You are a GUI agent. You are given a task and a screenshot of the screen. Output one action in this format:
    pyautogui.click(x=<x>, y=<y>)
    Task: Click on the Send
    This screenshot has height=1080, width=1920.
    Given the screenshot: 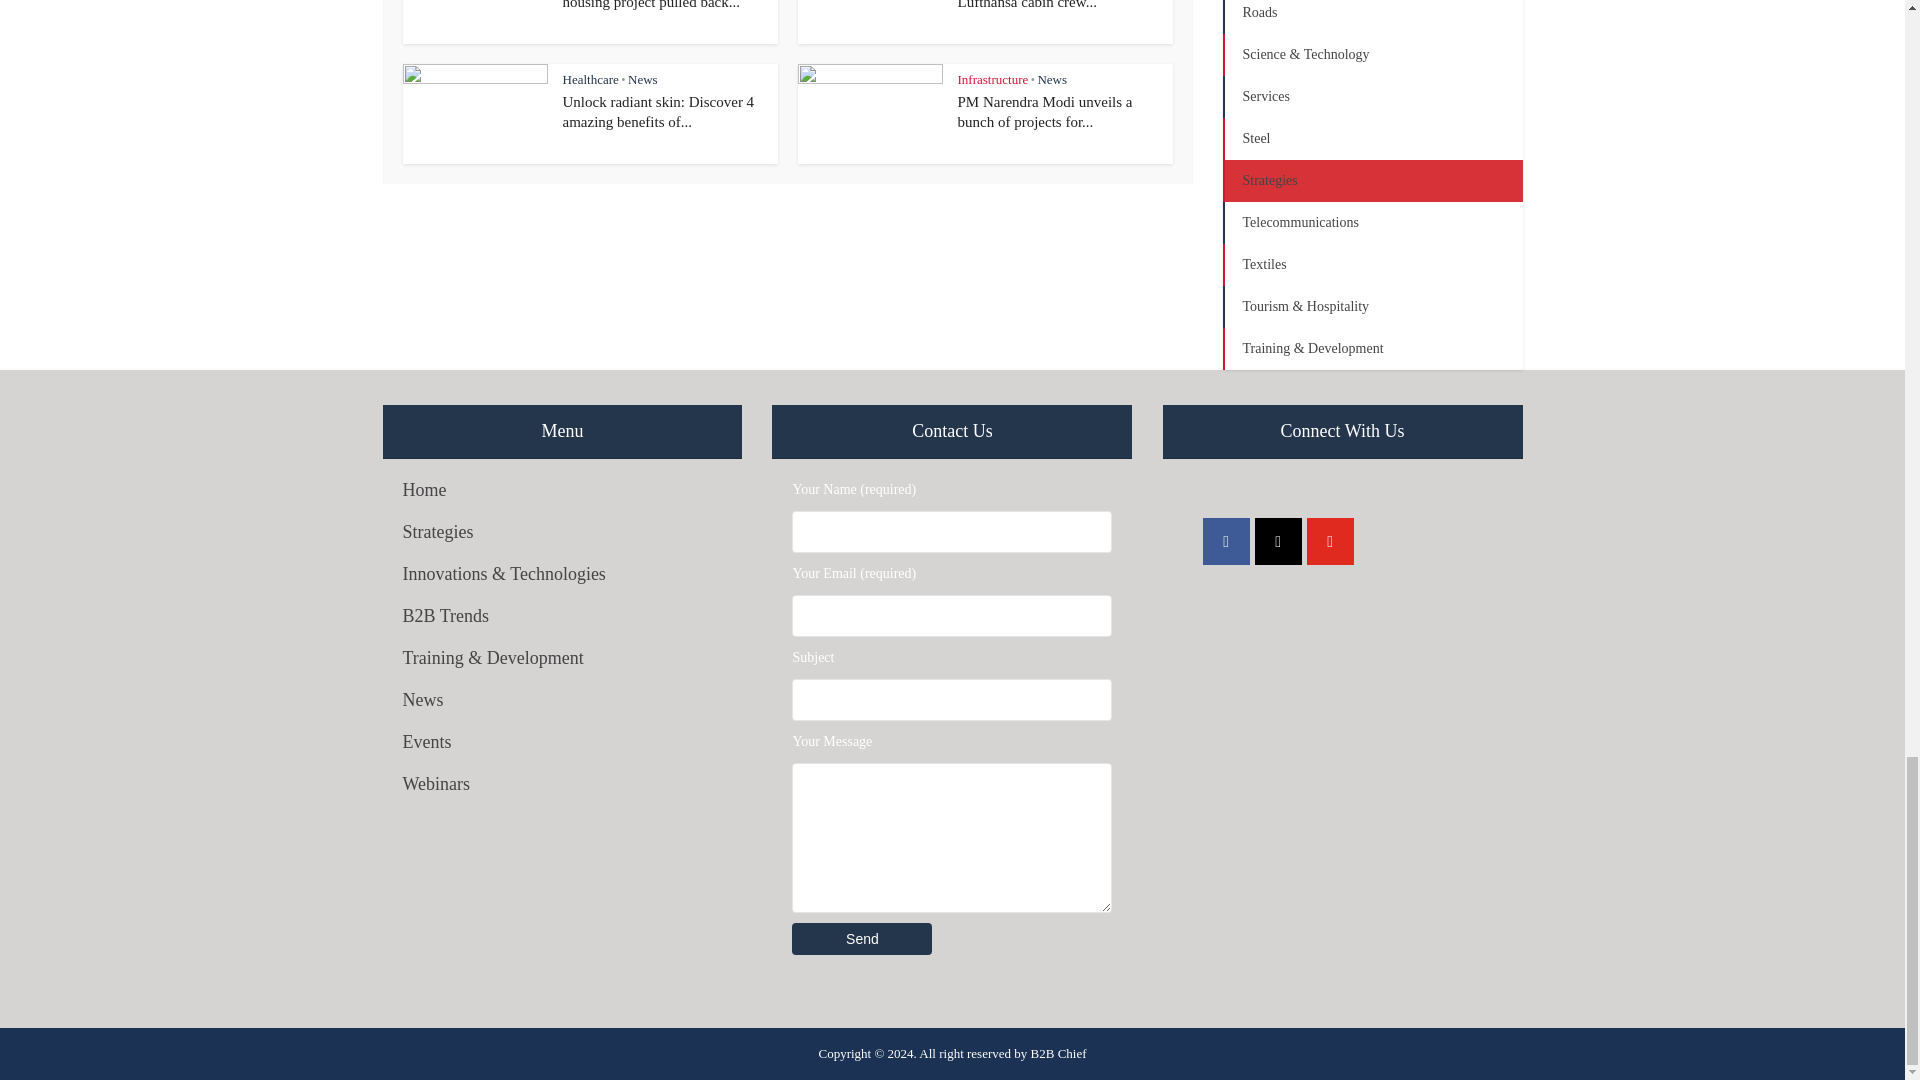 What is the action you would take?
    pyautogui.click(x=861, y=938)
    